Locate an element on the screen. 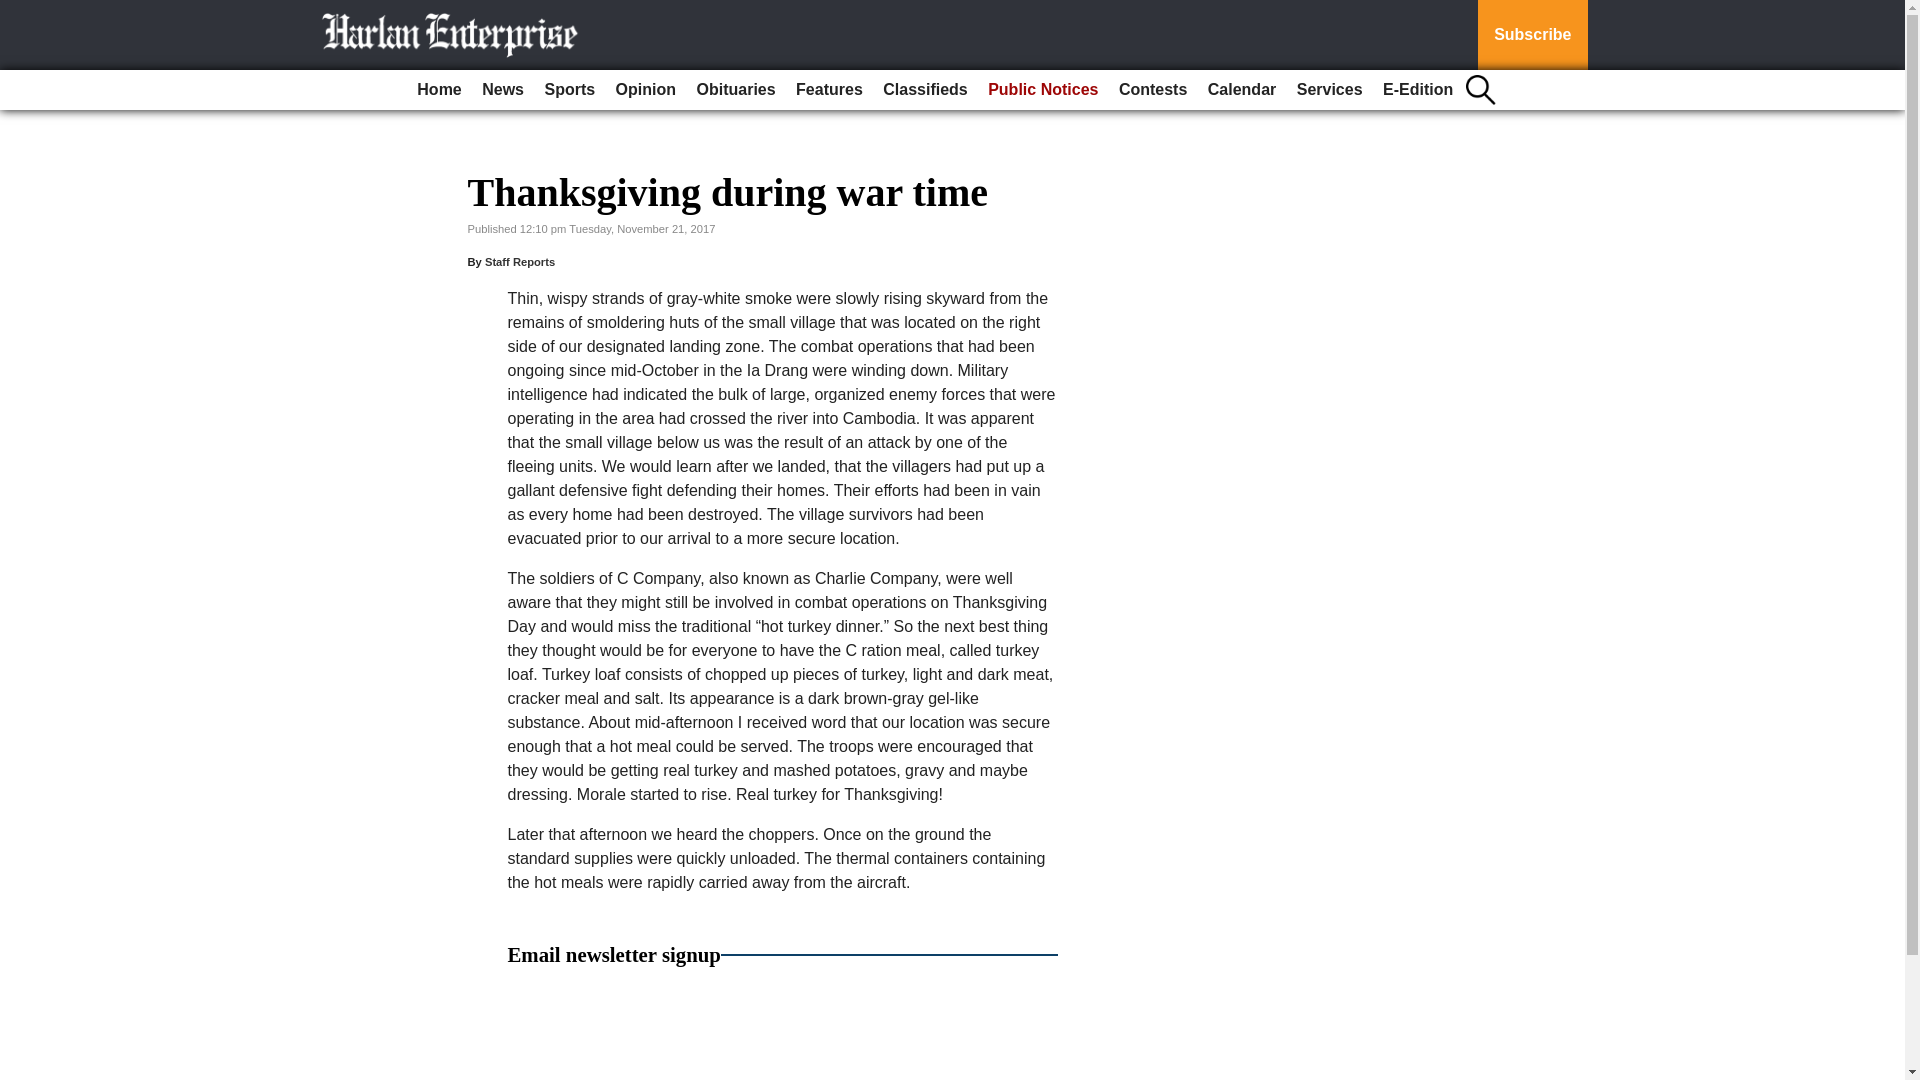 This screenshot has width=1920, height=1080. Go is located at coordinates (18, 12).